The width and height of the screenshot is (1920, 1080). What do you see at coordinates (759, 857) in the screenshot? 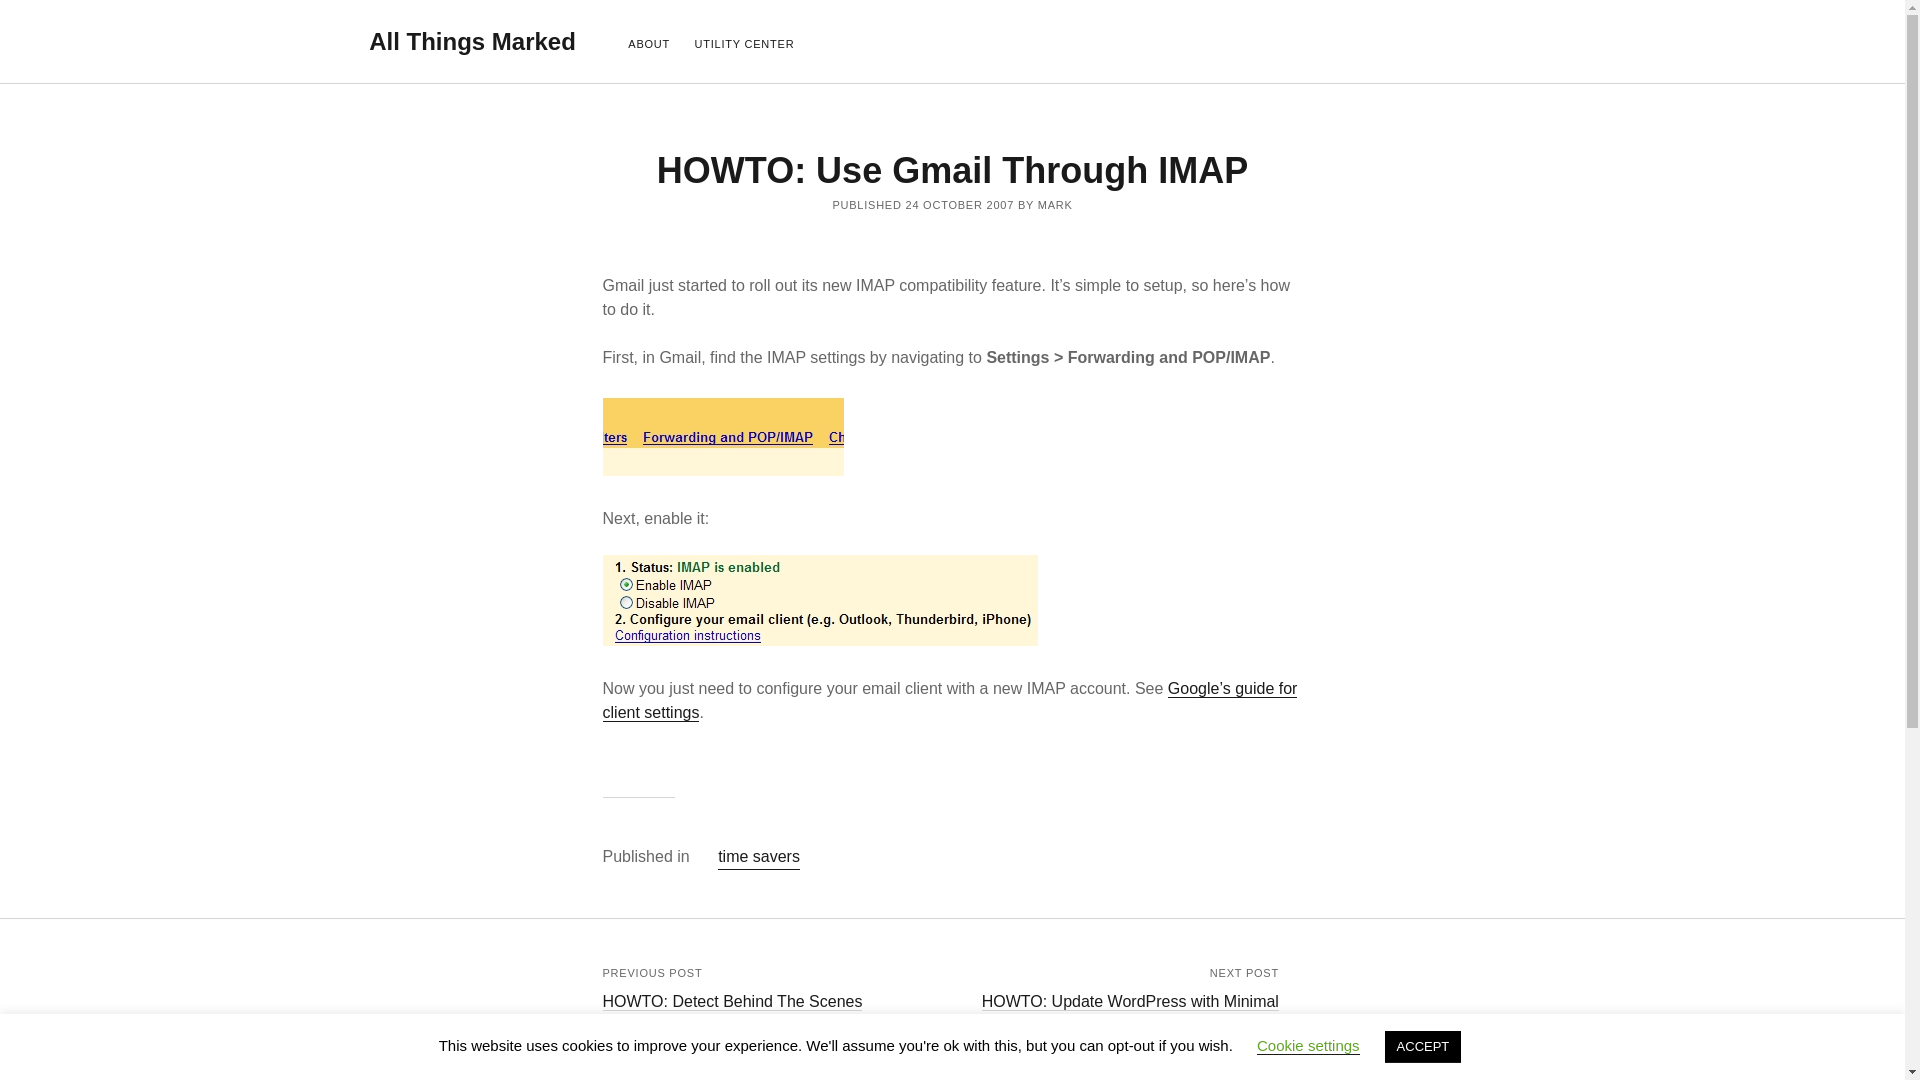
I see `View all posts in time savers` at bounding box center [759, 857].